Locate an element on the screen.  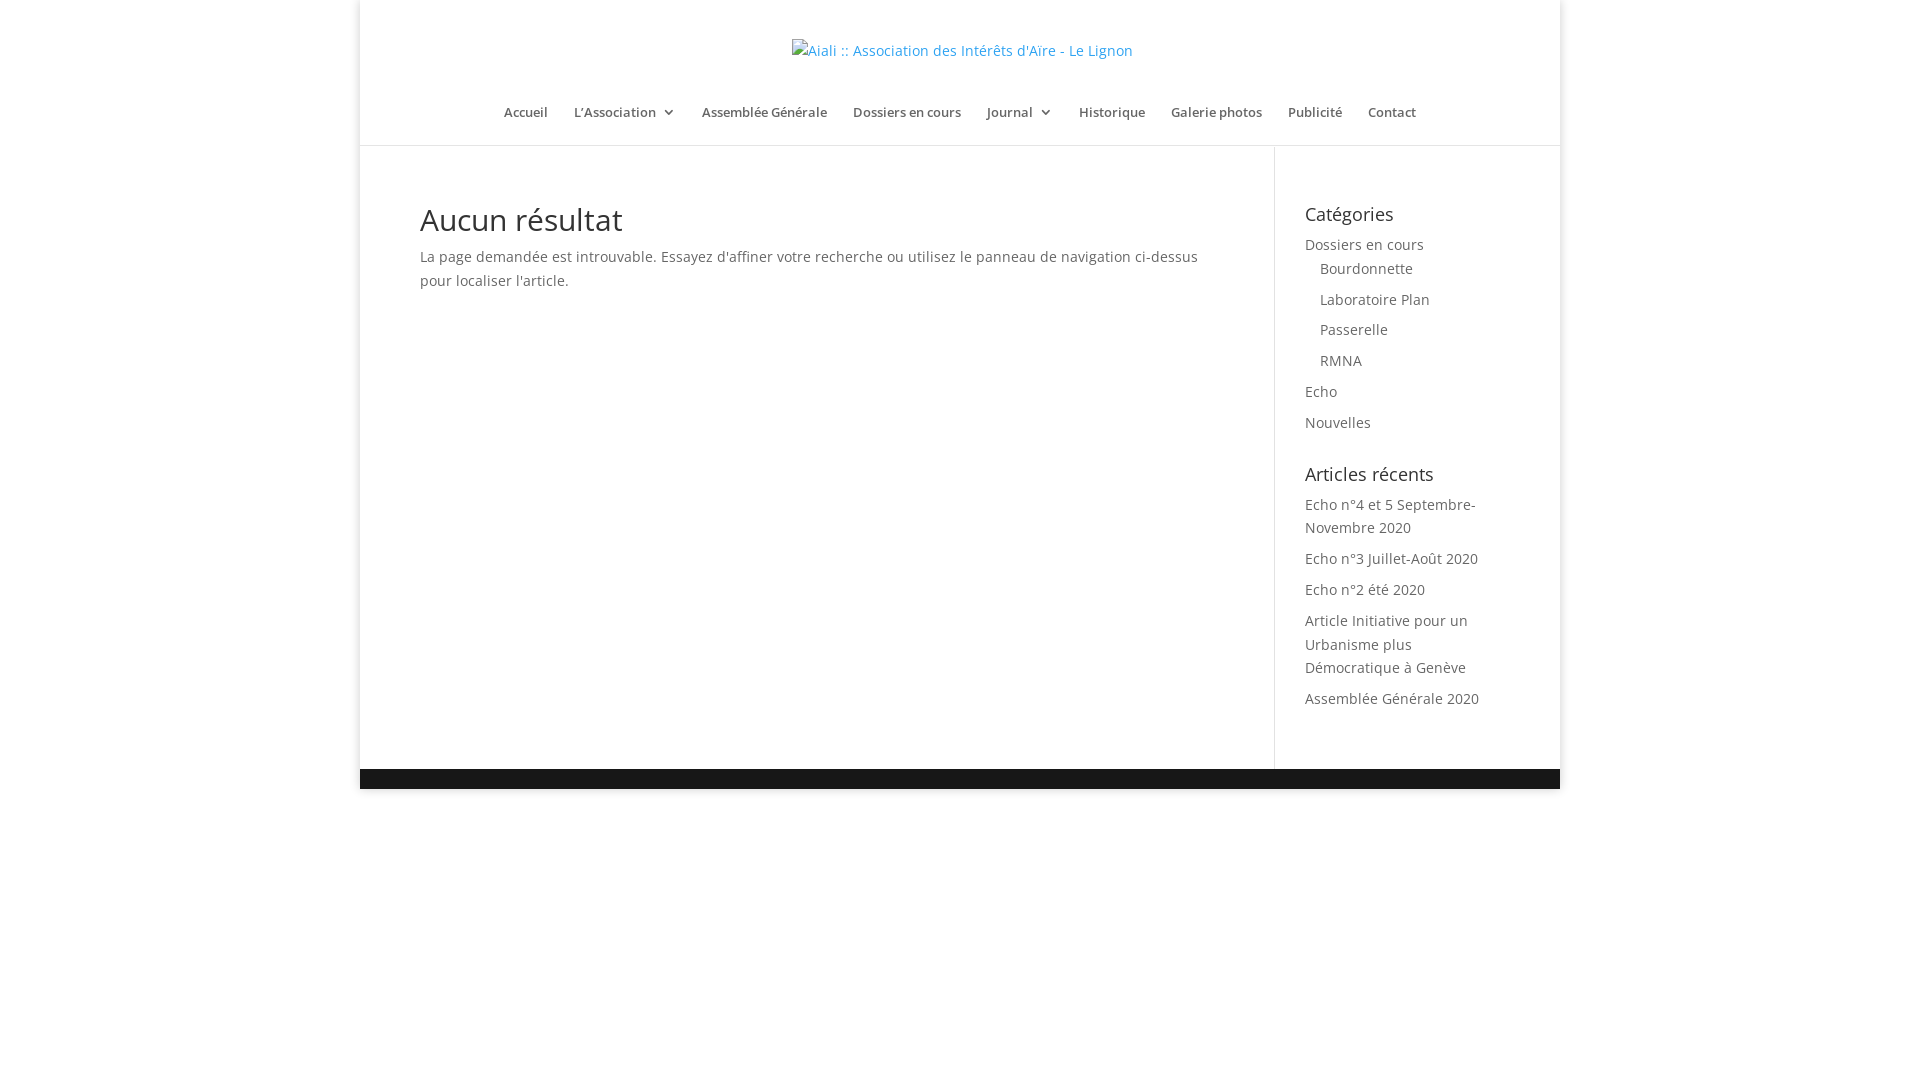
Contact is located at coordinates (1392, 125).